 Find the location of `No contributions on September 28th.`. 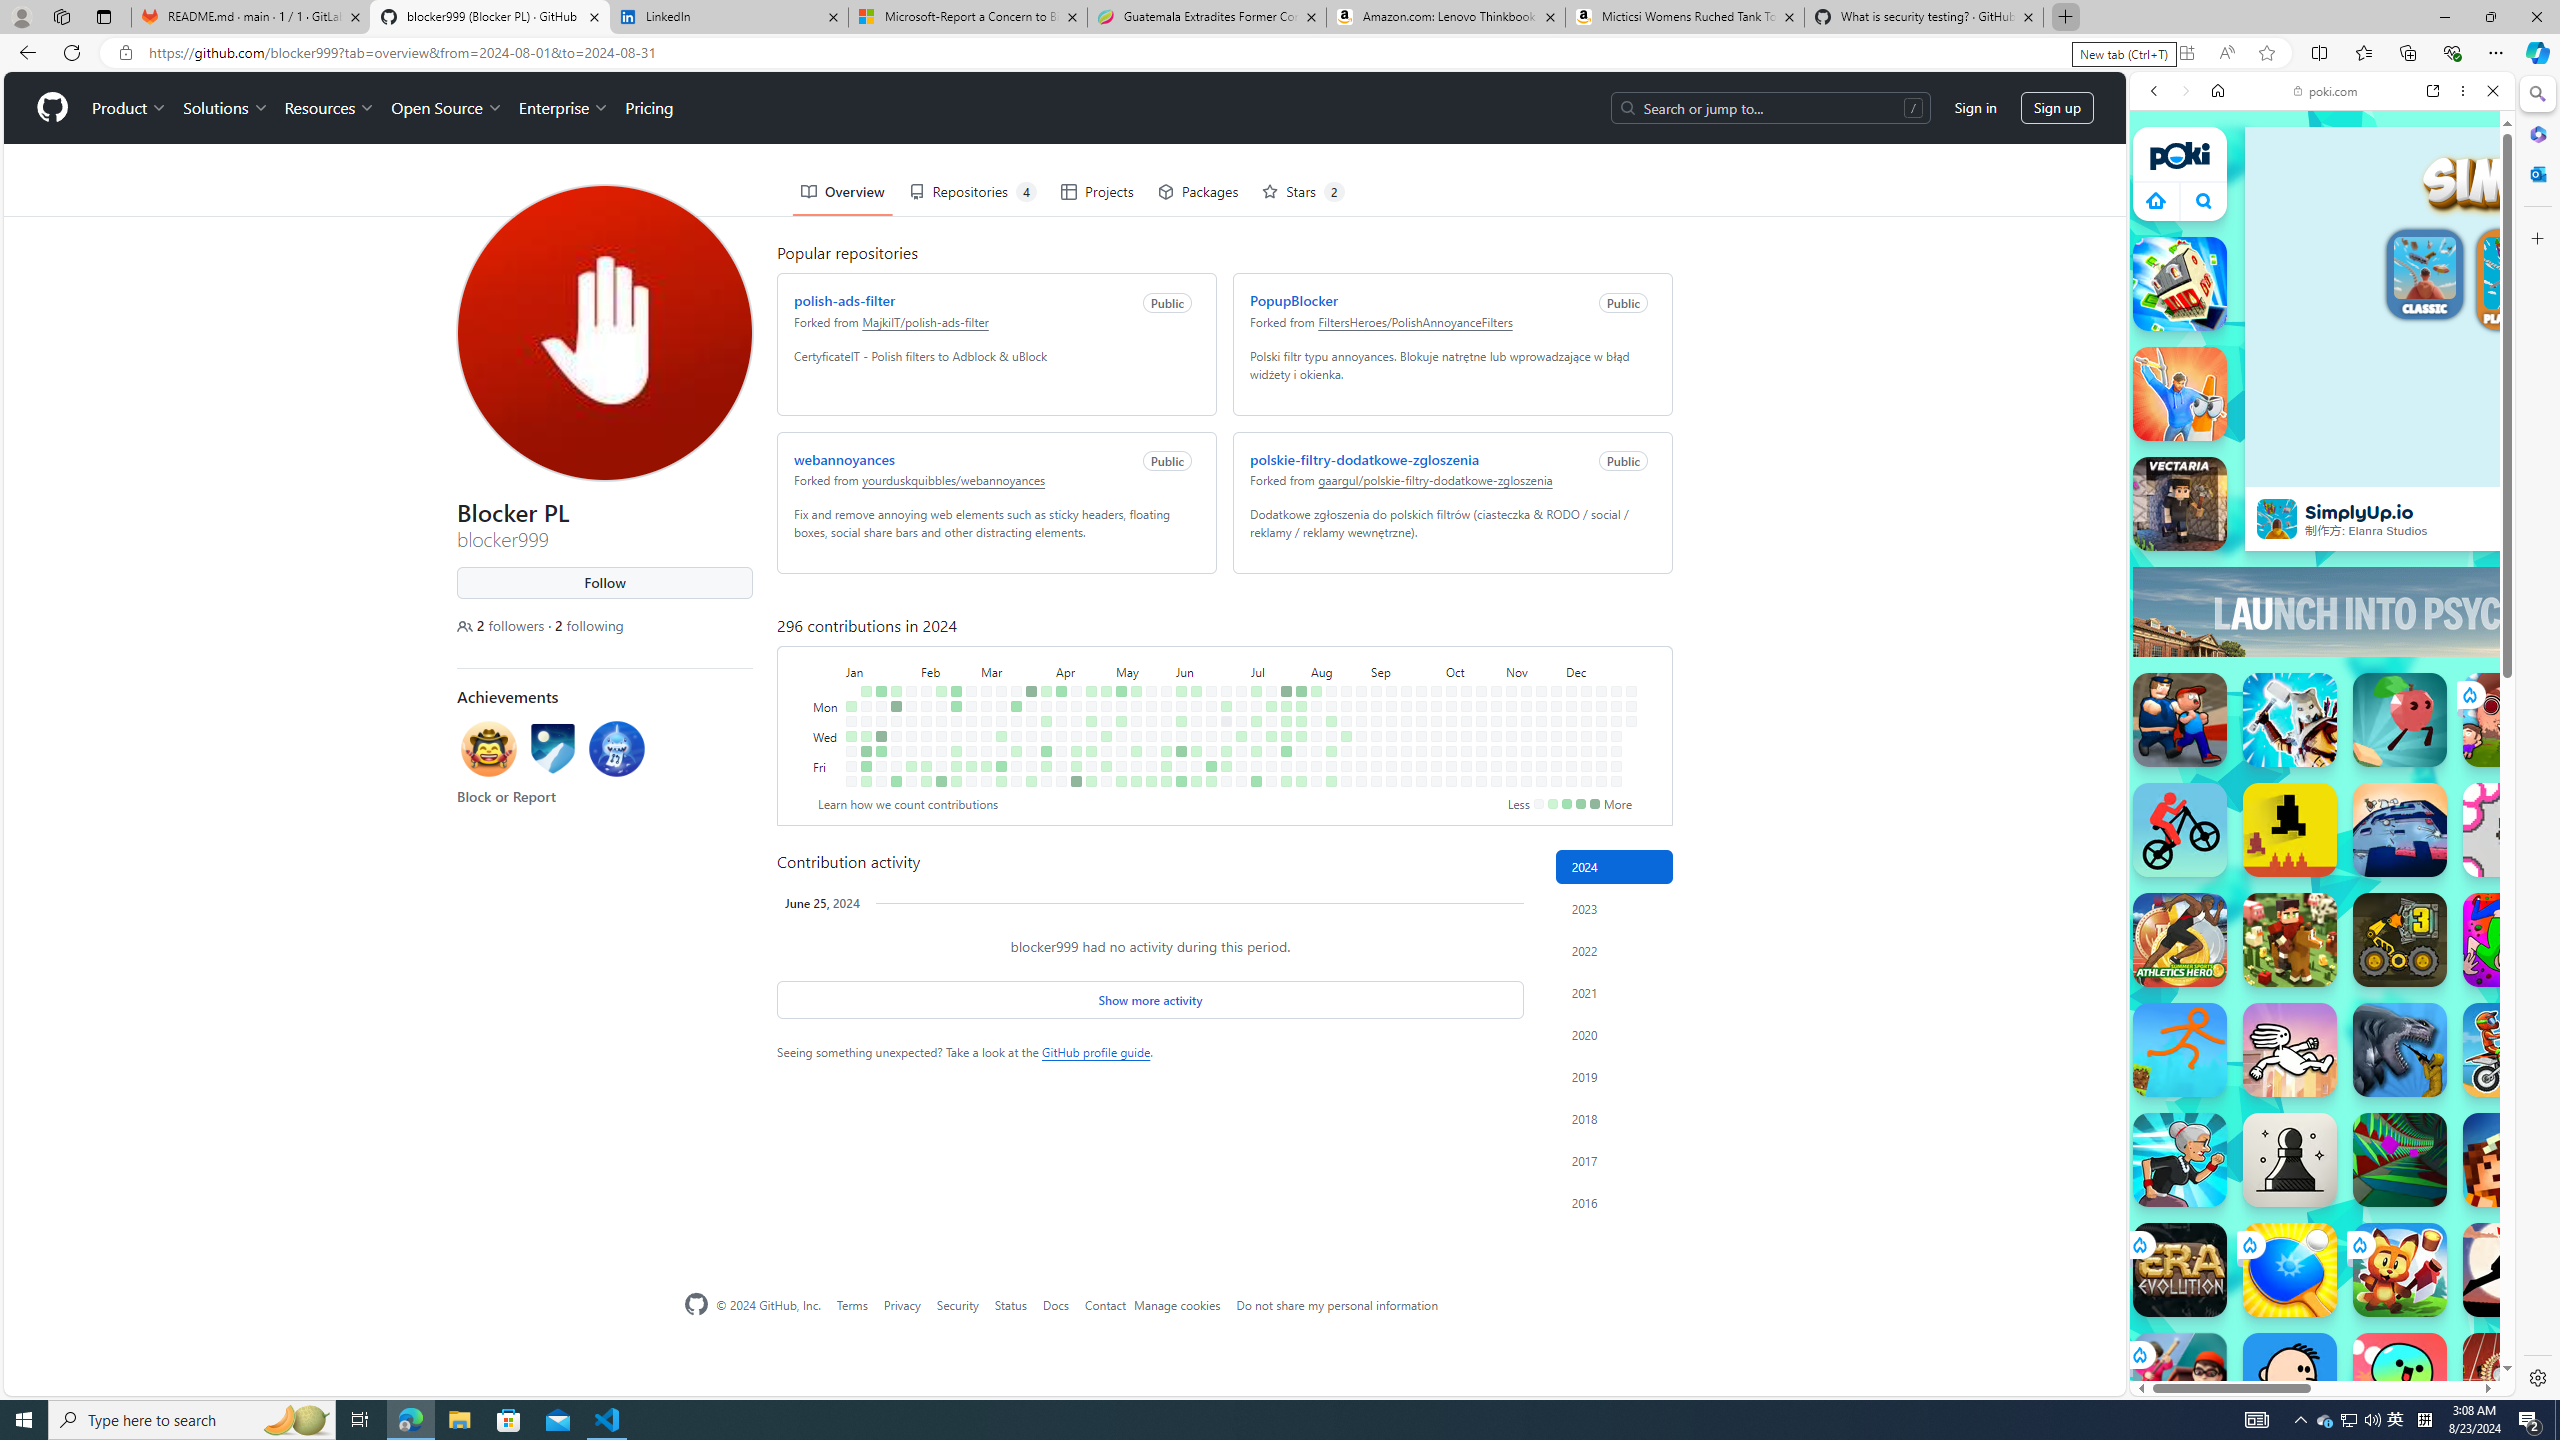

No contributions on September 28th. is located at coordinates (1420, 782).